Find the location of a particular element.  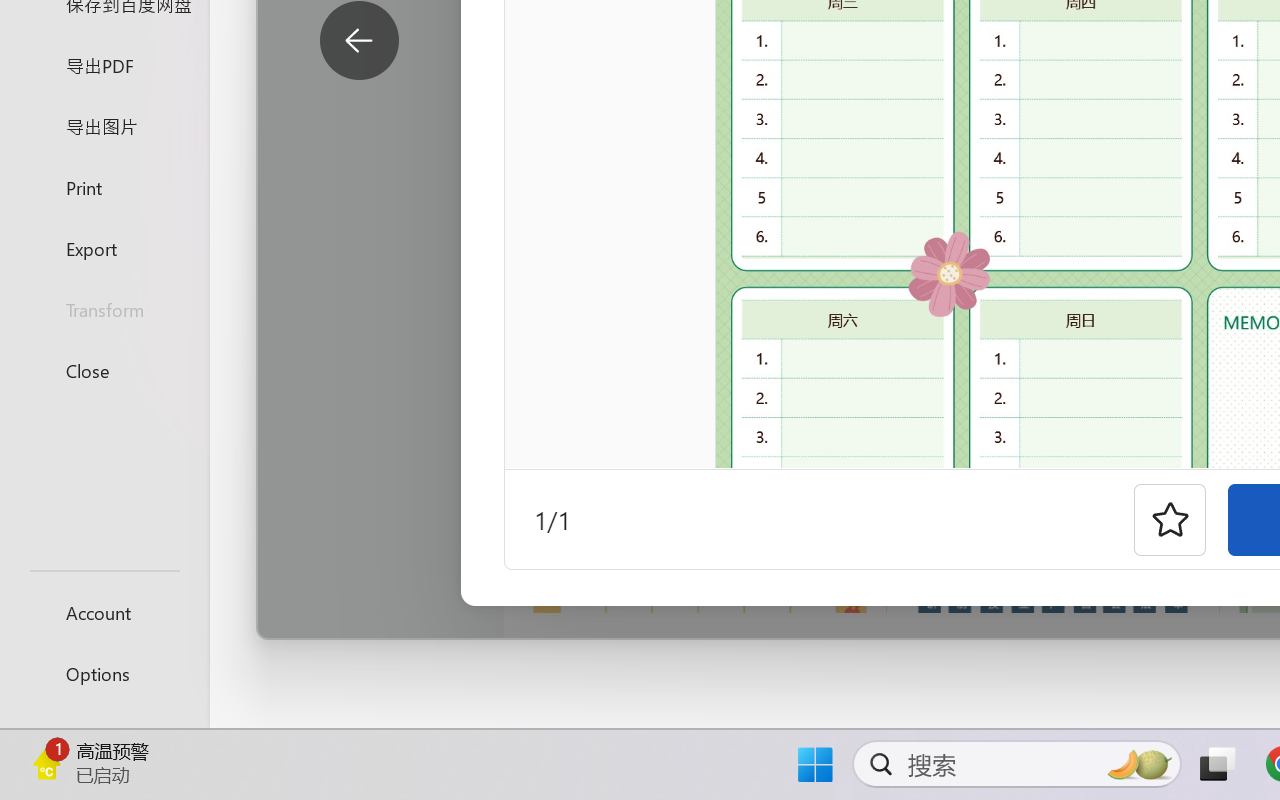

Transform is located at coordinates (104, 310).